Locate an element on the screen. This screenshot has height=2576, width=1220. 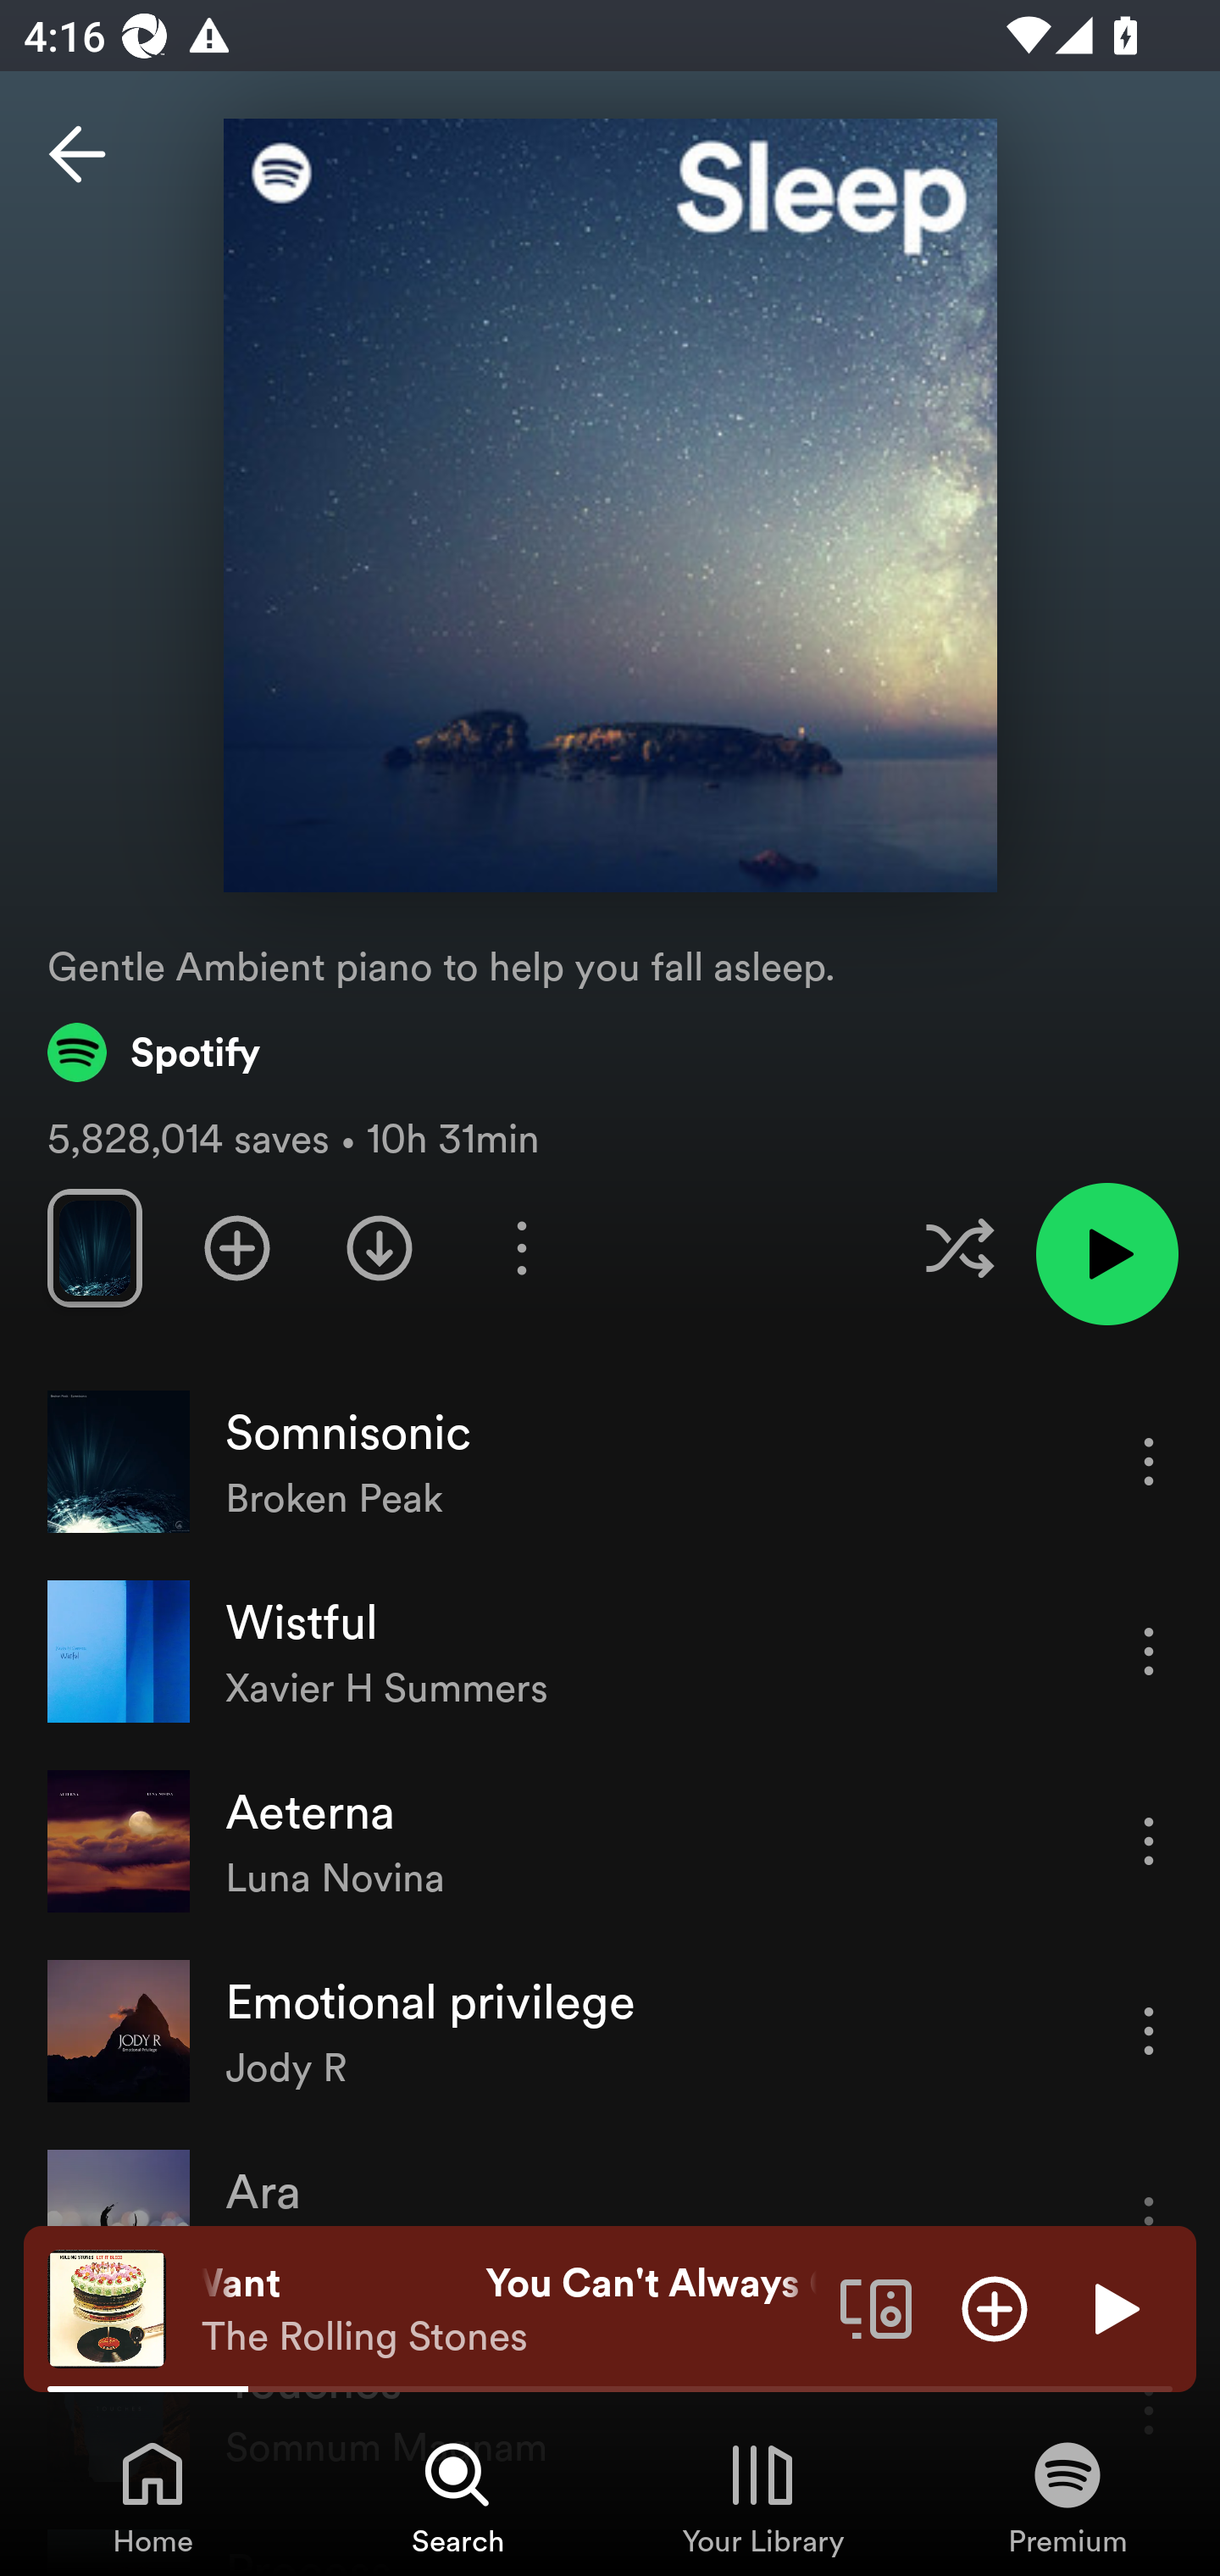
Spotify is located at coordinates (154, 1052).